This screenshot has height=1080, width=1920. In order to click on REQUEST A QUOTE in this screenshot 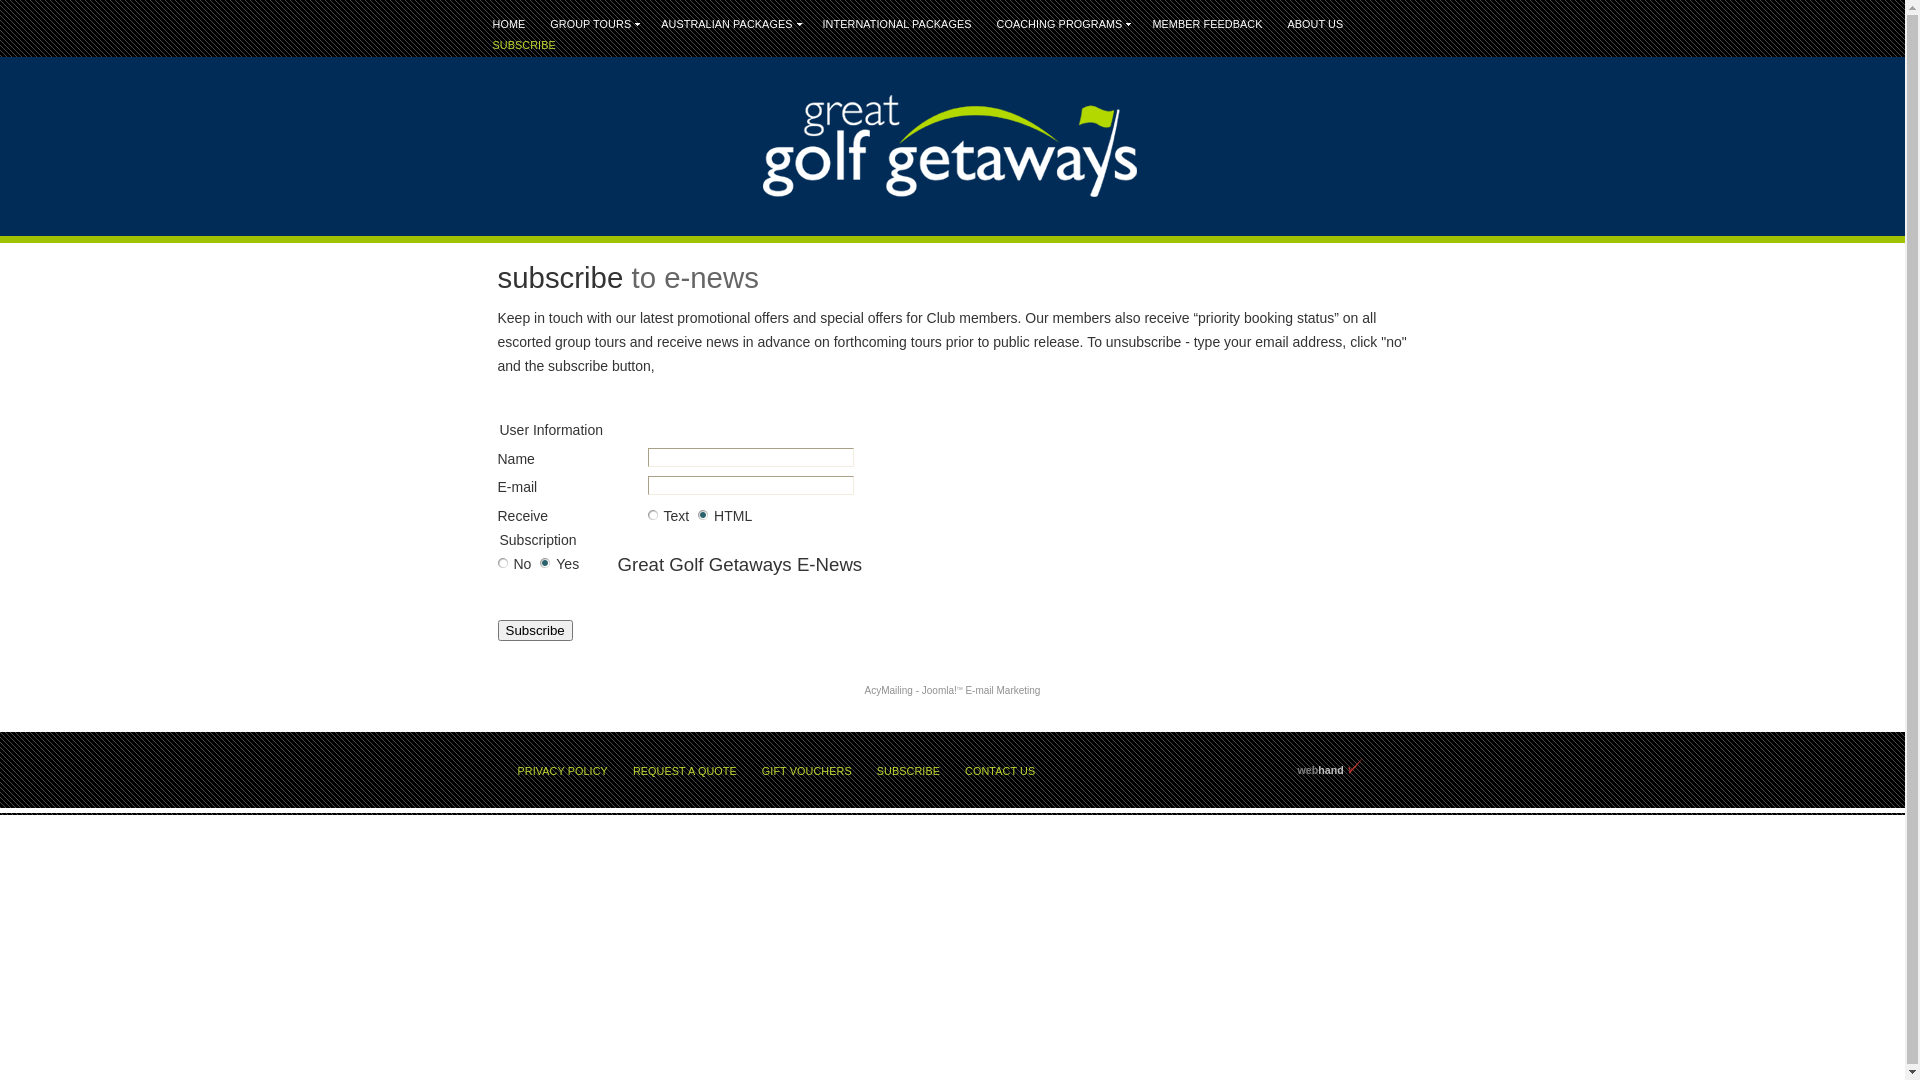, I will do `click(685, 772)`.